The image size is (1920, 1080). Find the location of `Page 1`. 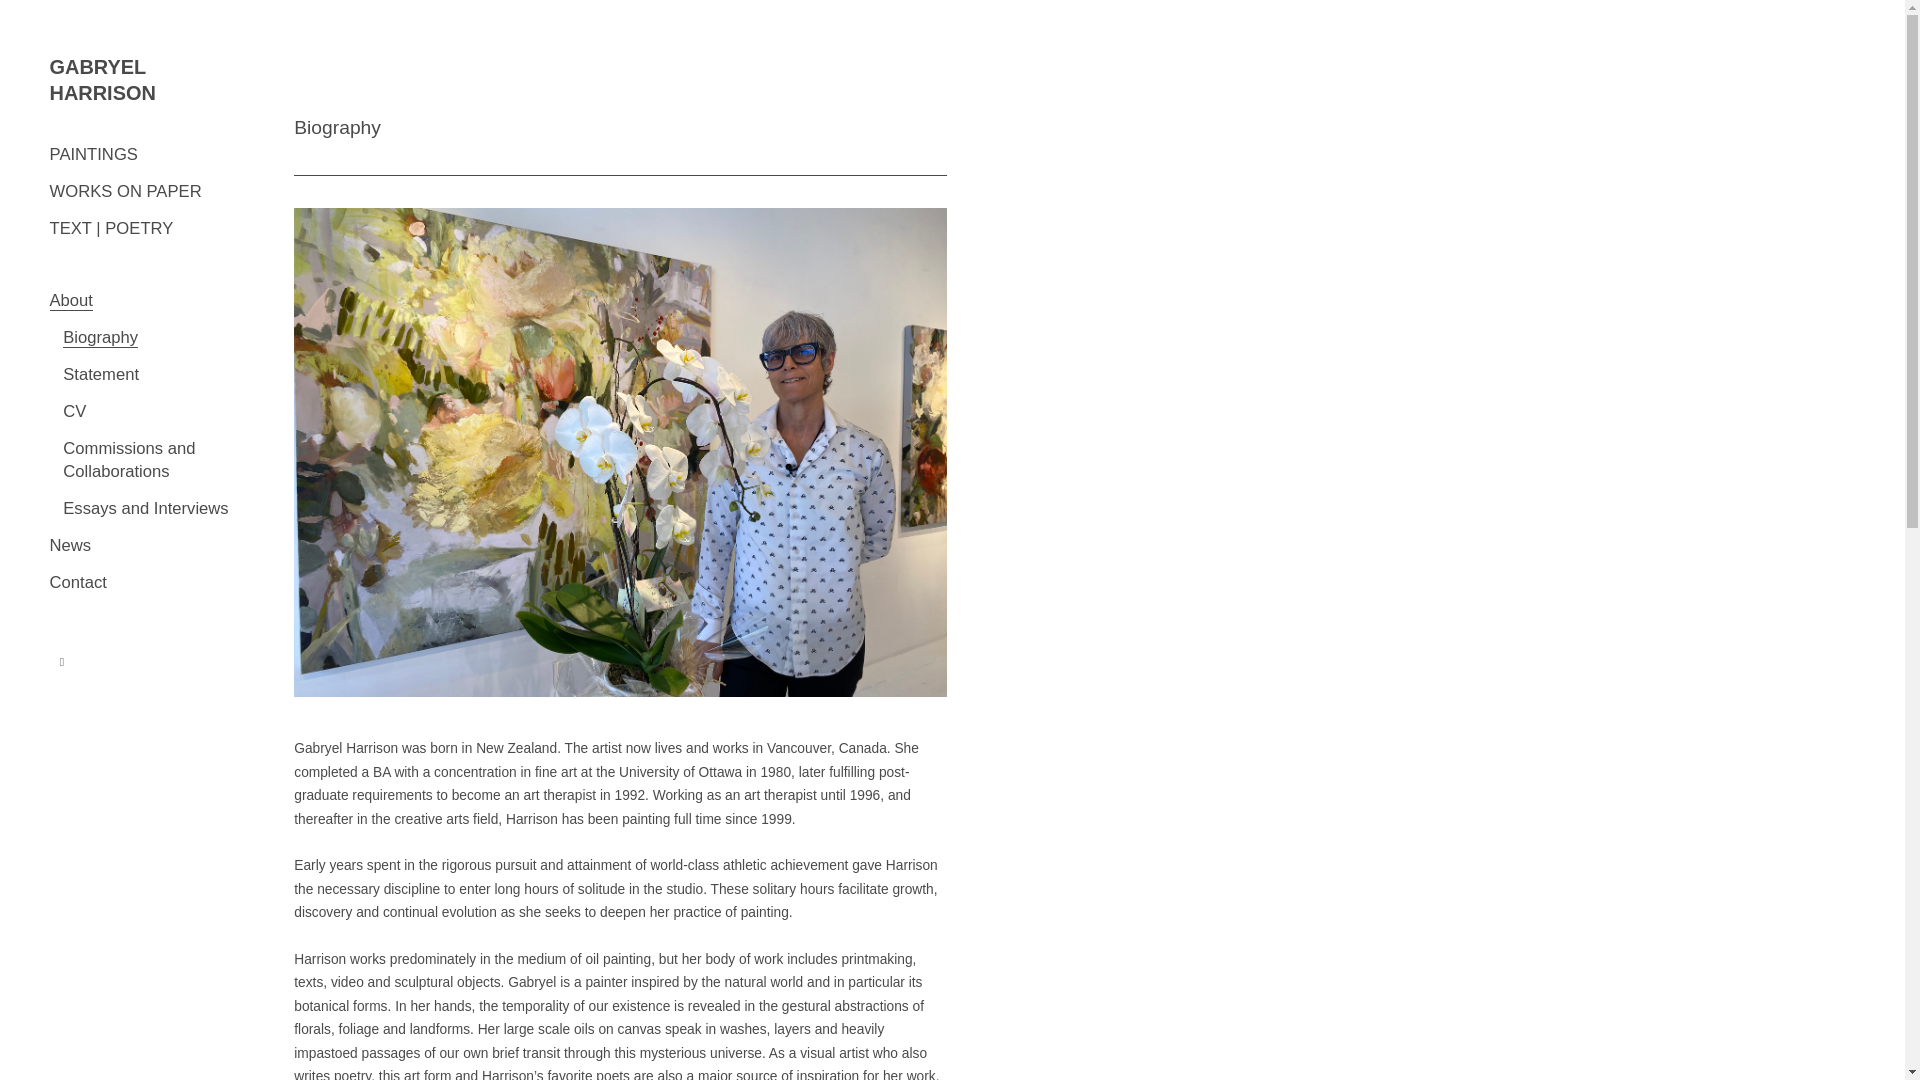

Page 1 is located at coordinates (620, 908).